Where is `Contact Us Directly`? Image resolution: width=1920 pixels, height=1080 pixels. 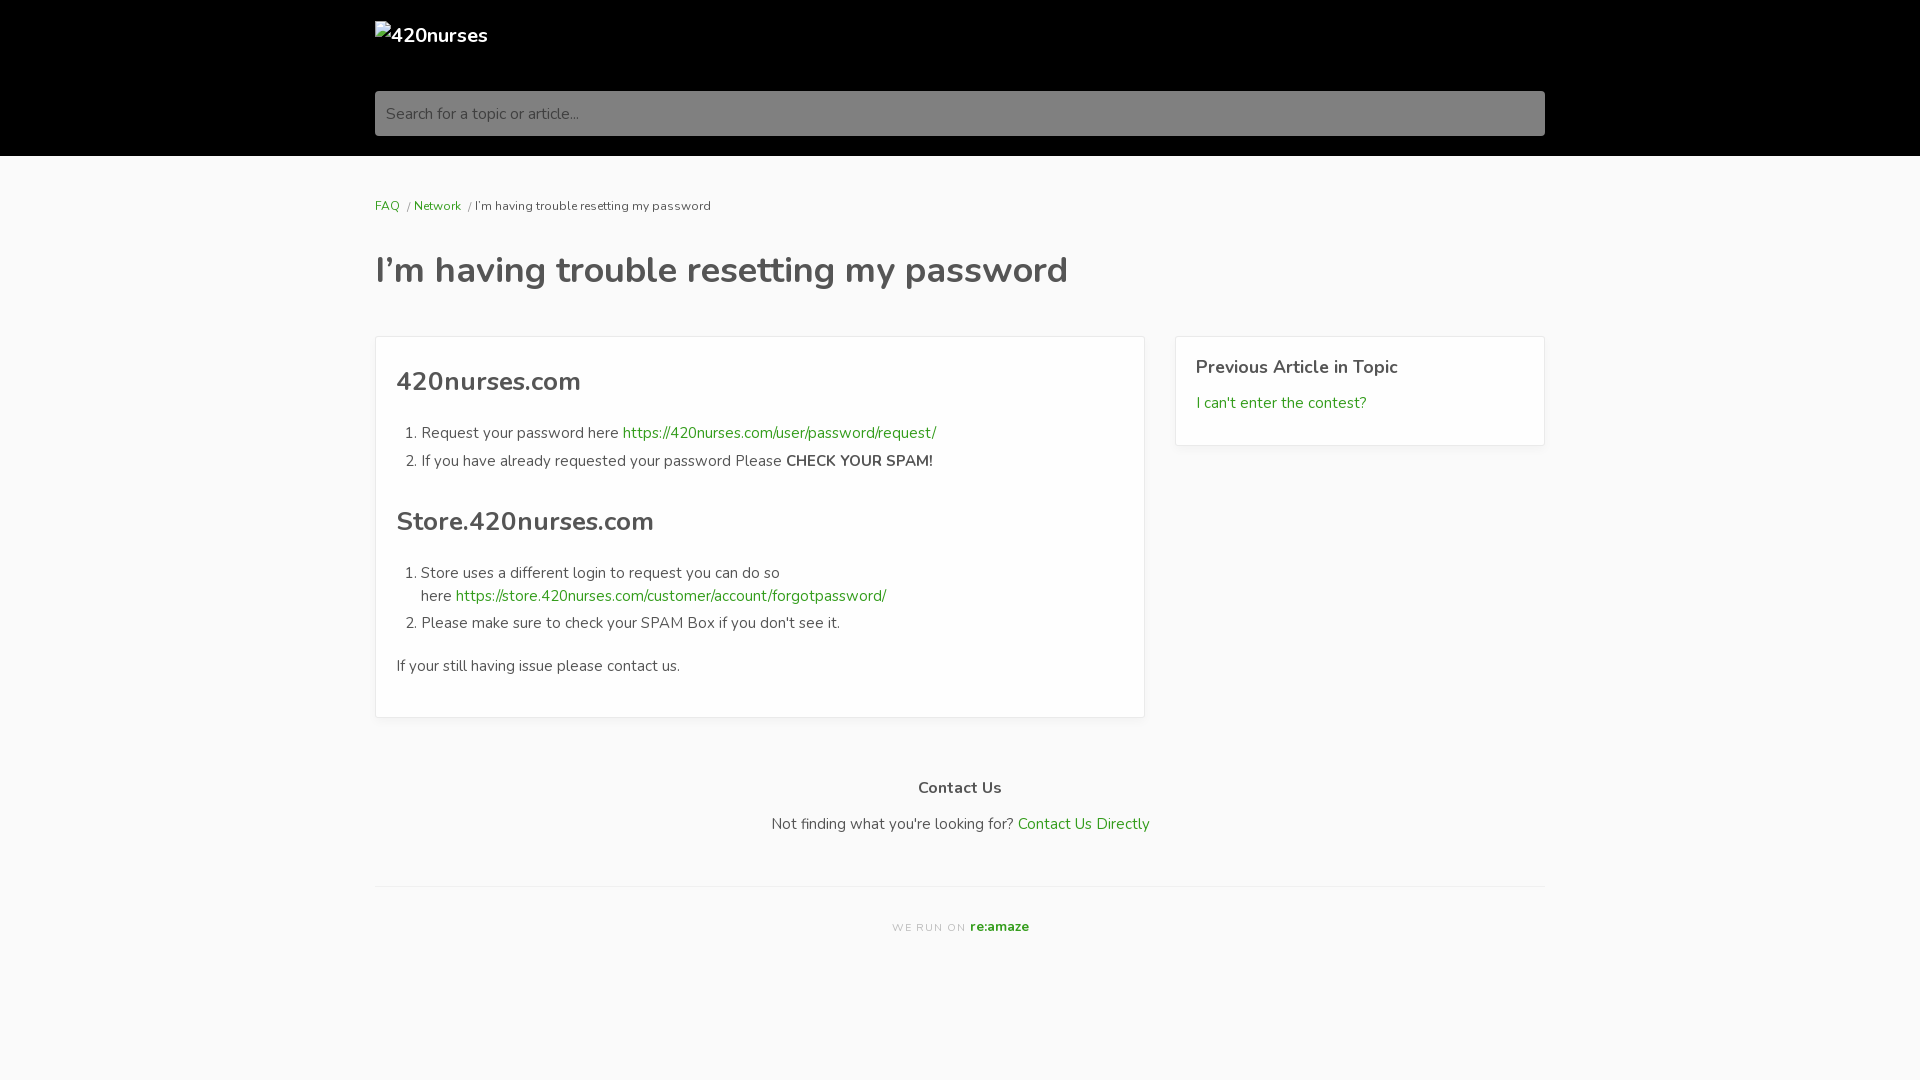 Contact Us Directly is located at coordinates (1084, 824).